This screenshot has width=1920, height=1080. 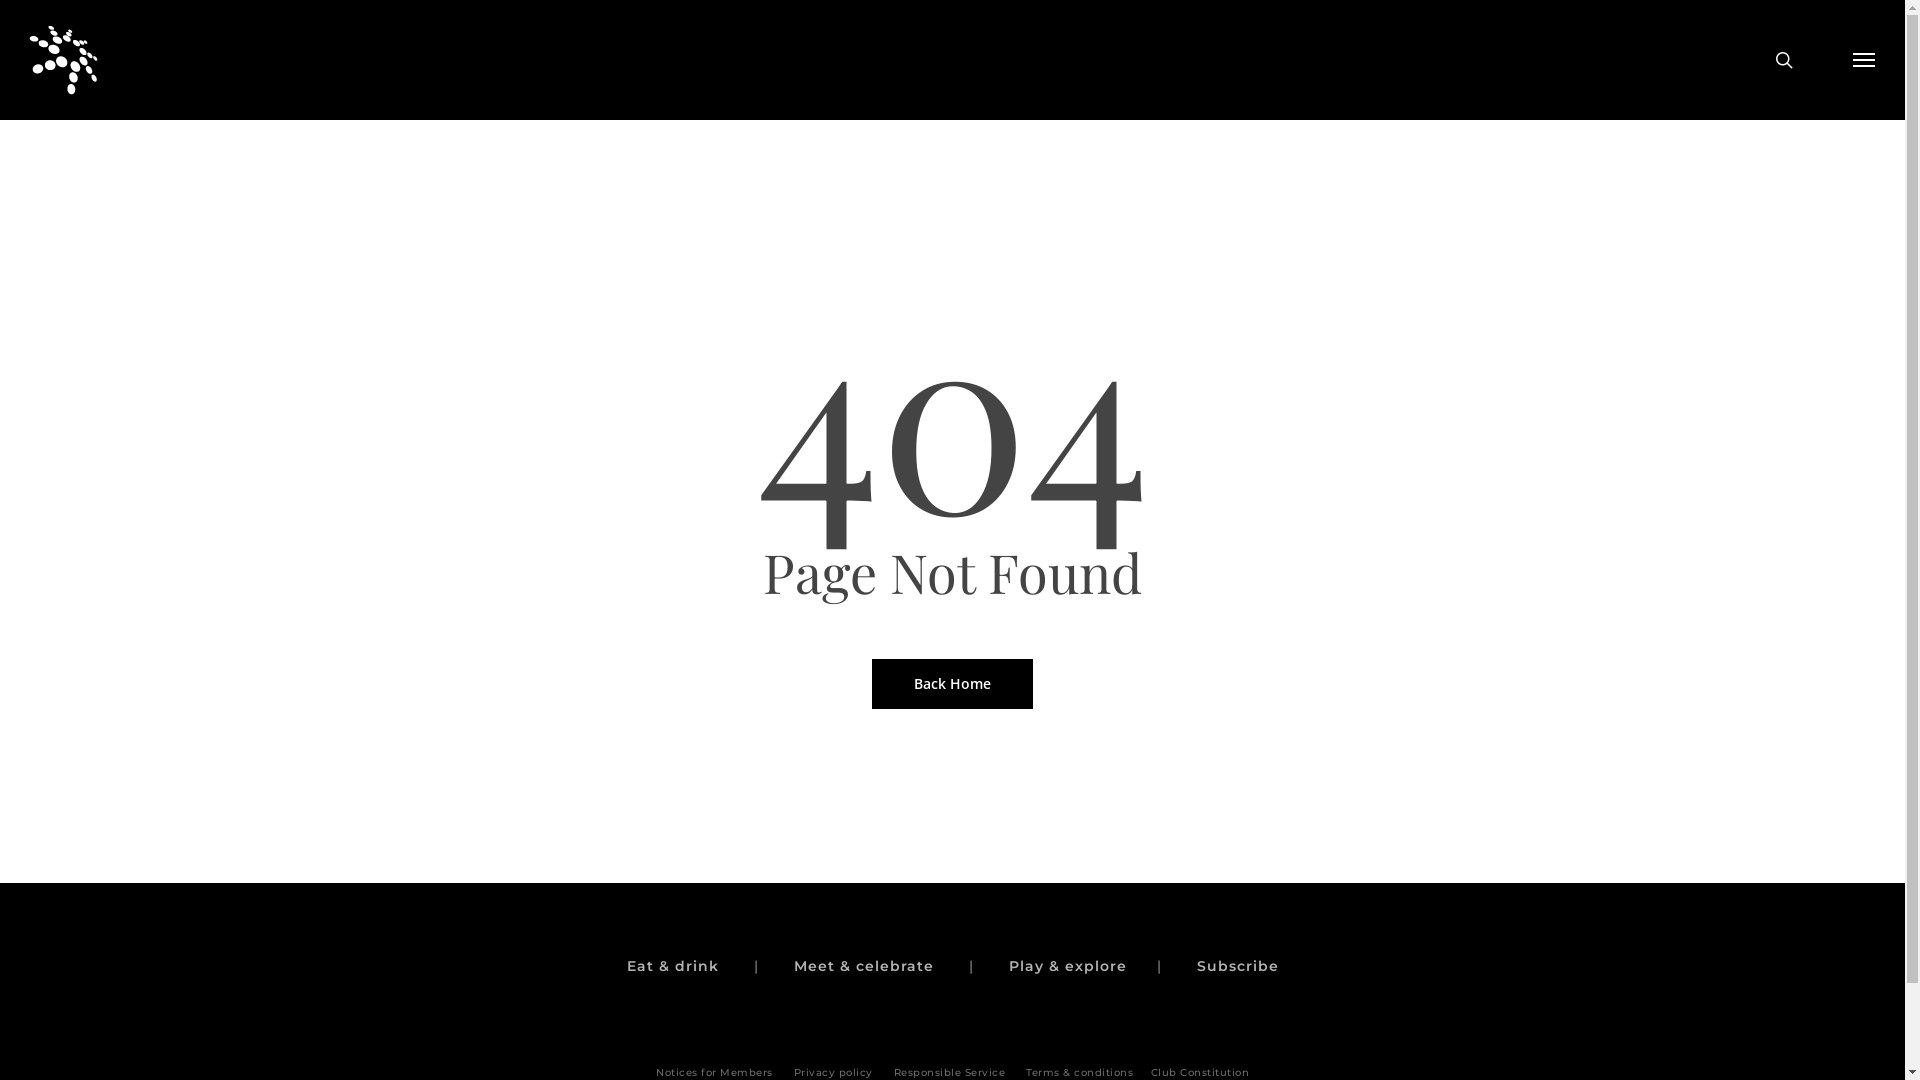 What do you see at coordinates (1067, 966) in the screenshot?
I see `Play & explore` at bounding box center [1067, 966].